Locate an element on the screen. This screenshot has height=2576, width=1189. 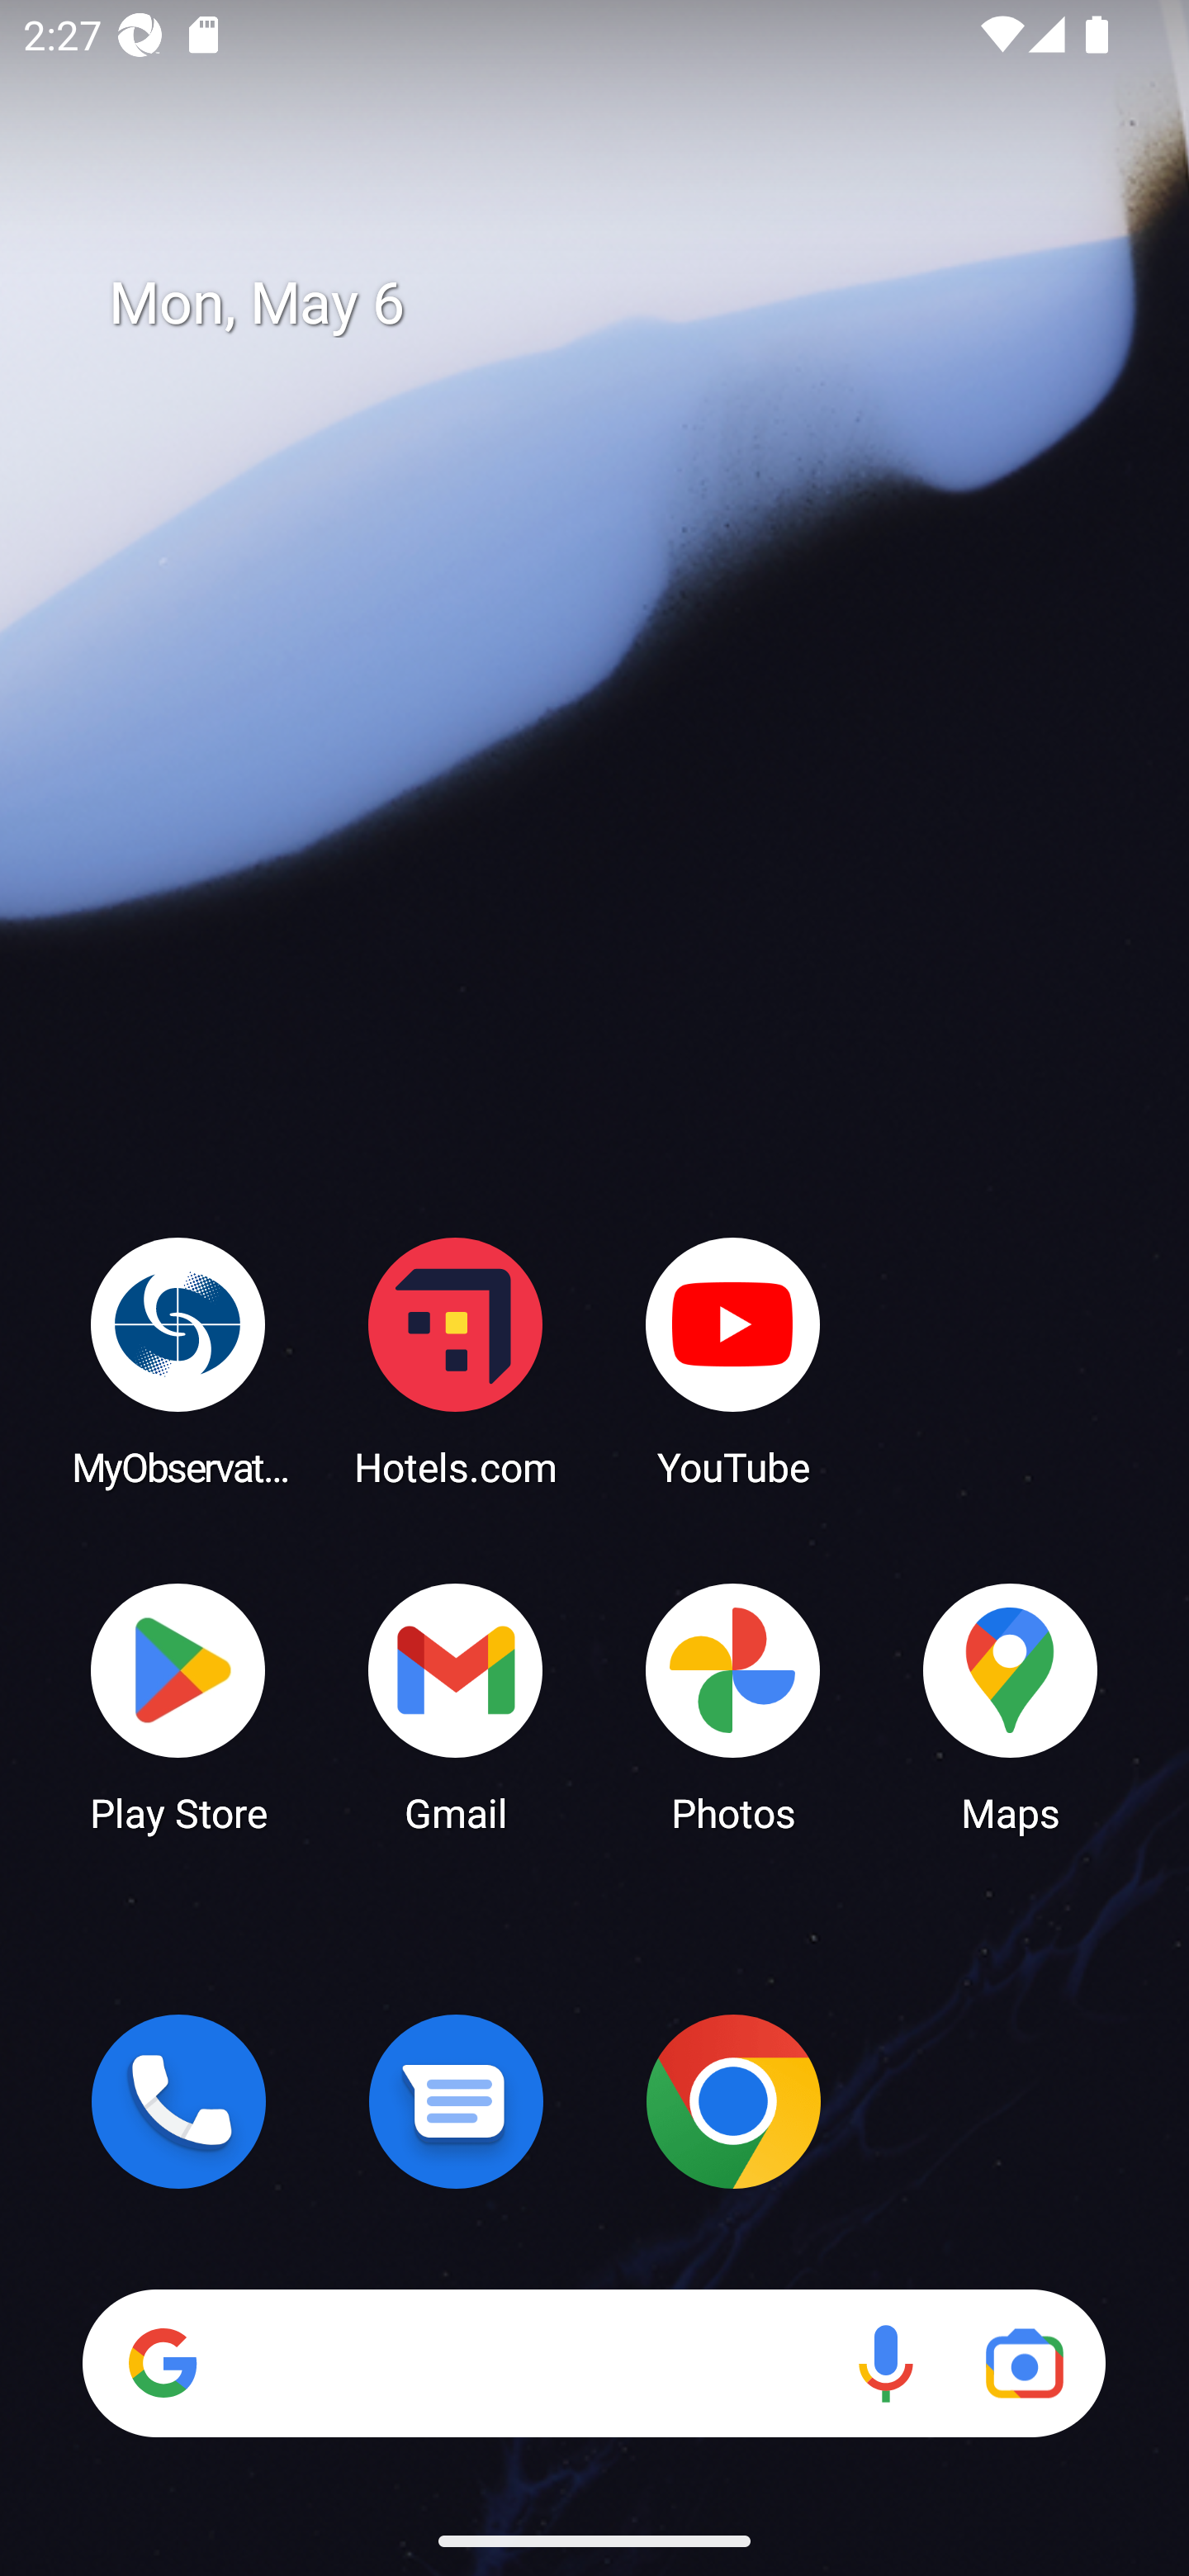
Phone is located at coordinates (178, 2101).